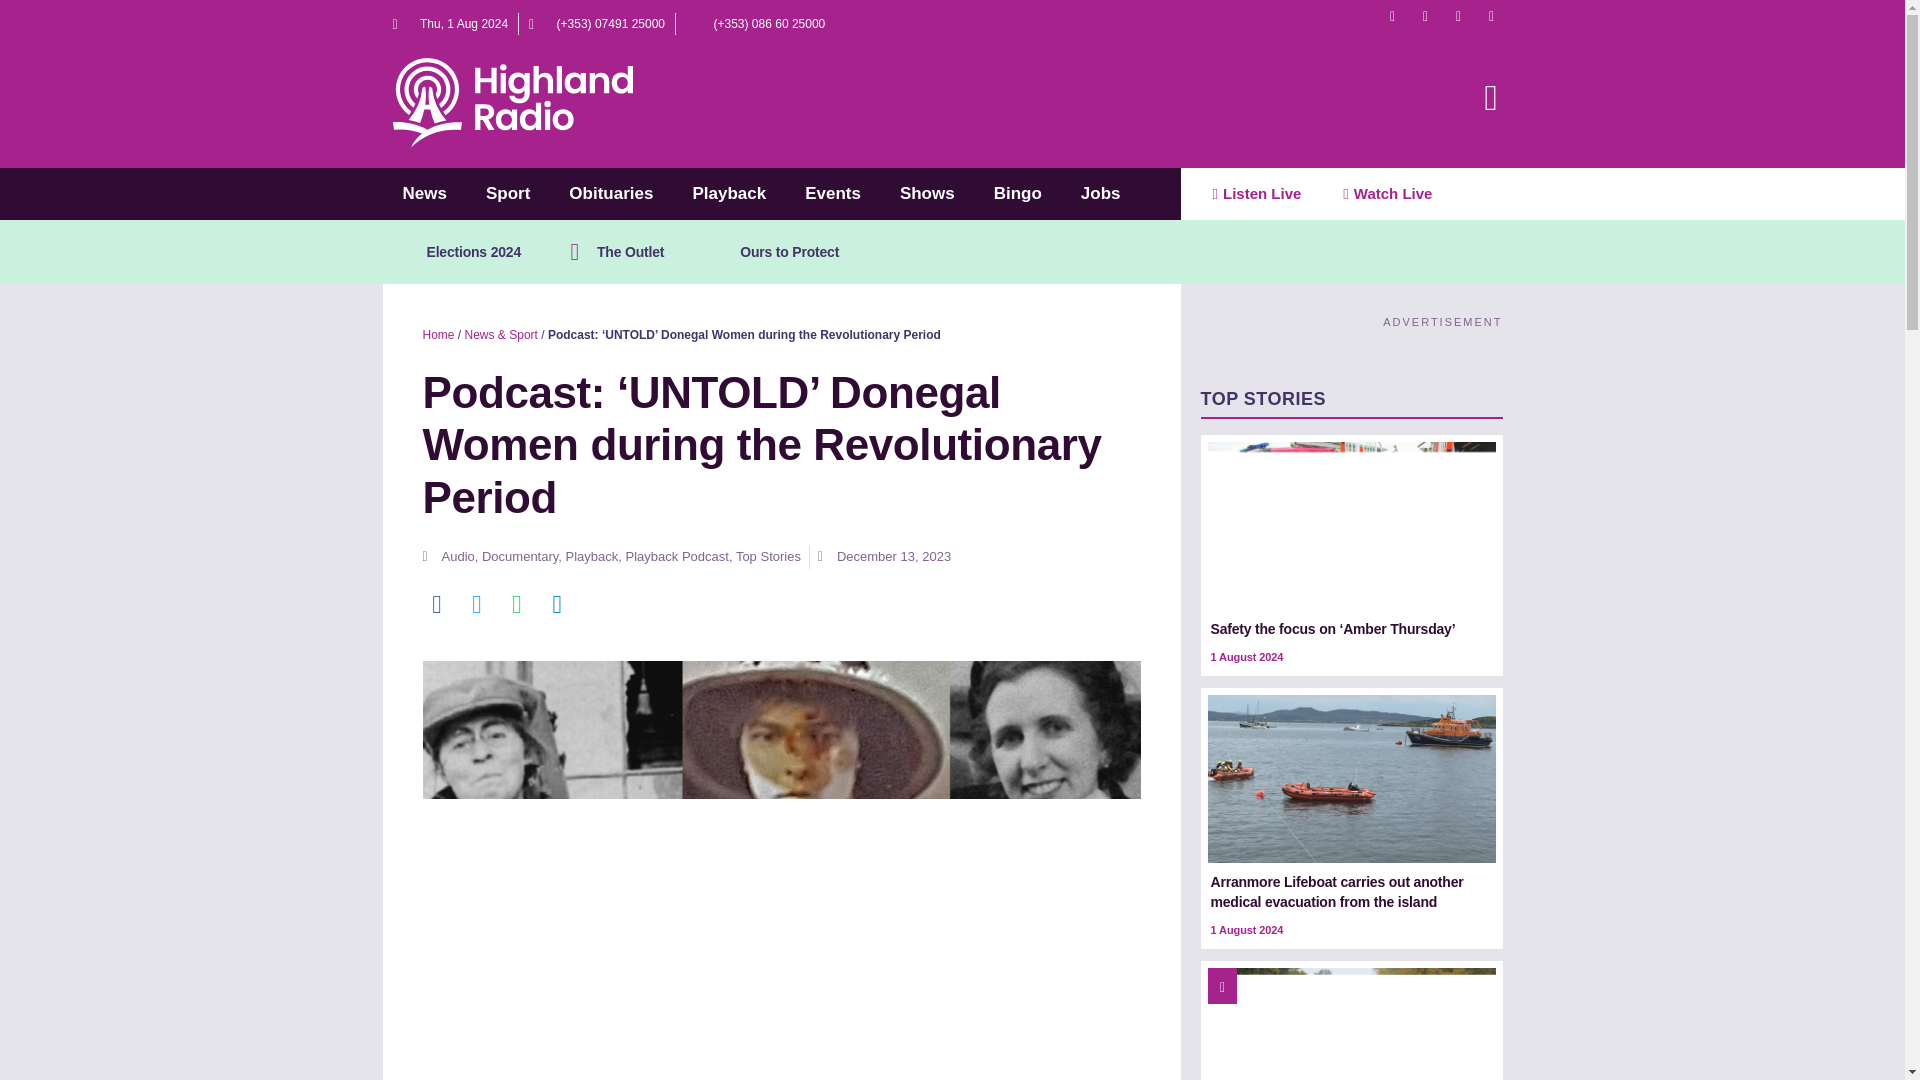 This screenshot has height=1080, width=1920. What do you see at coordinates (610, 194) in the screenshot?
I see `Obituaries` at bounding box center [610, 194].